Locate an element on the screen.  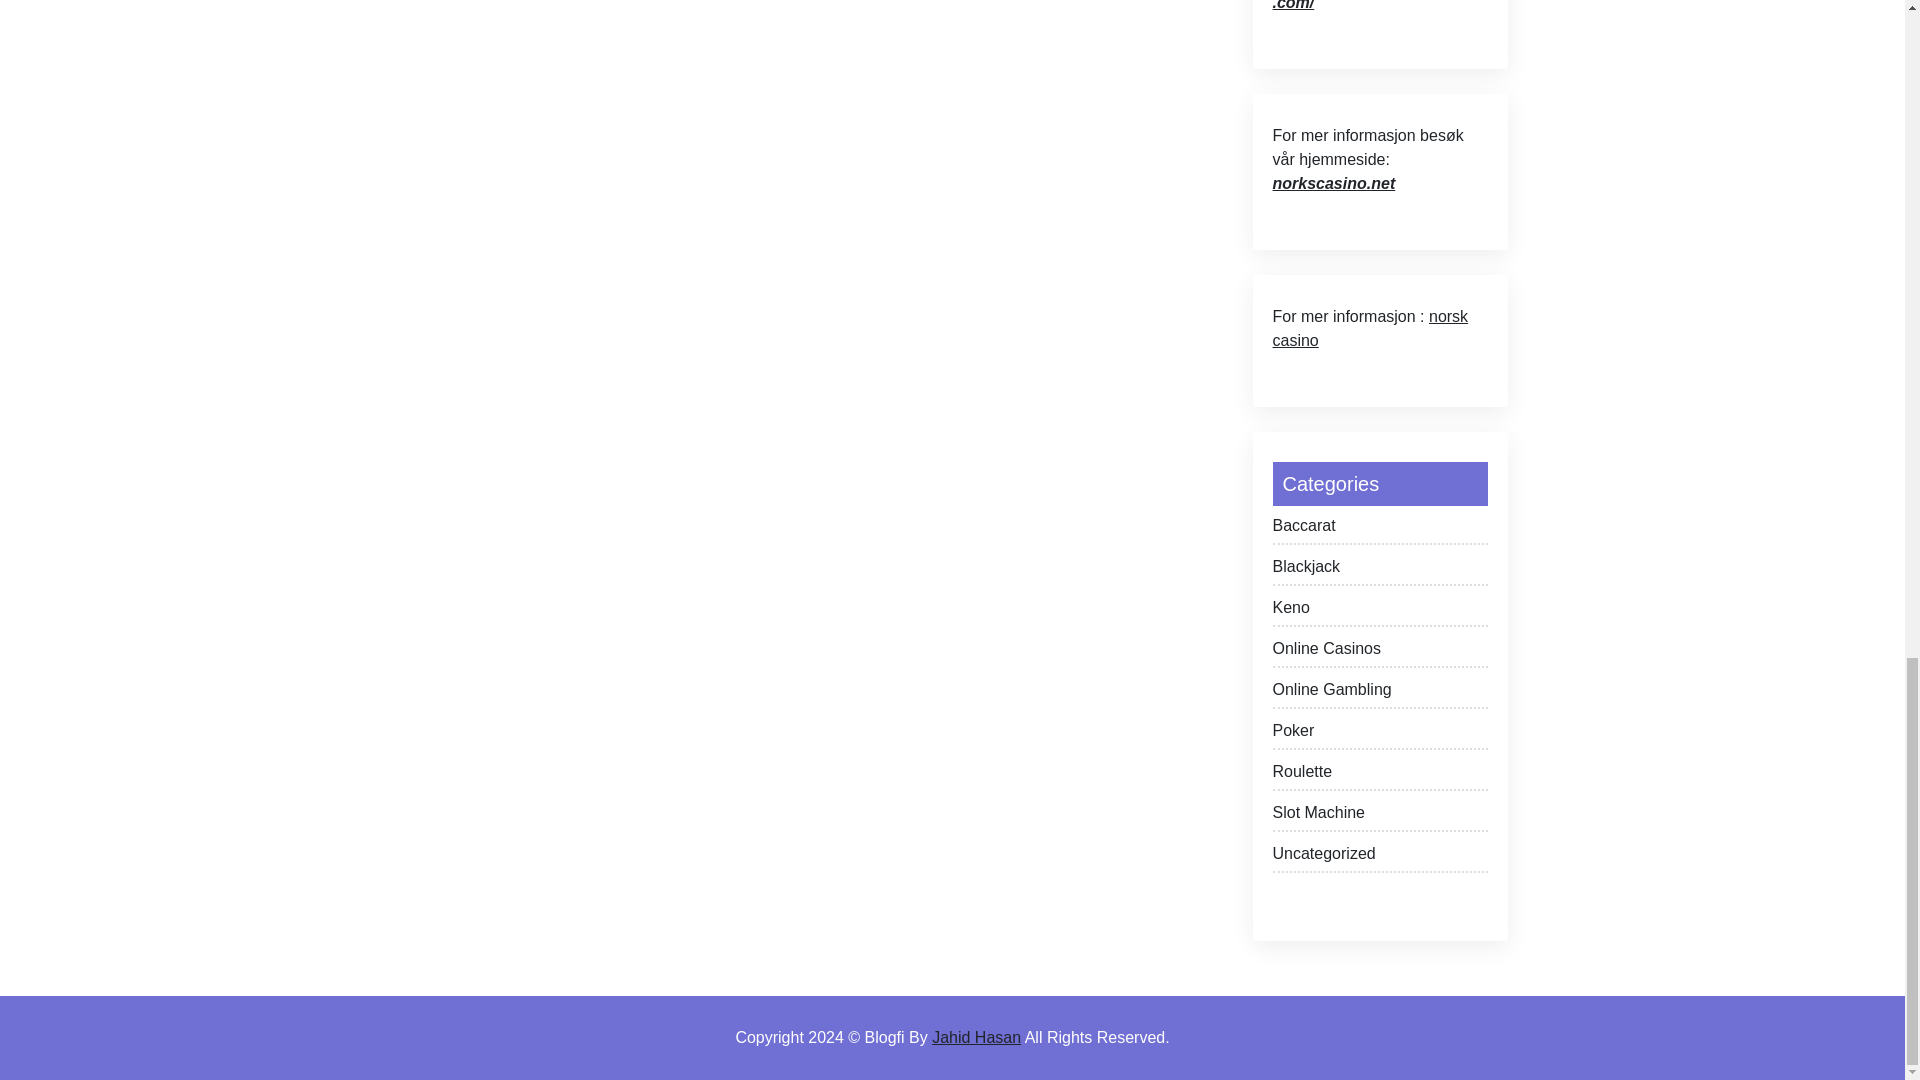
Uncategorized is located at coordinates (1378, 857).